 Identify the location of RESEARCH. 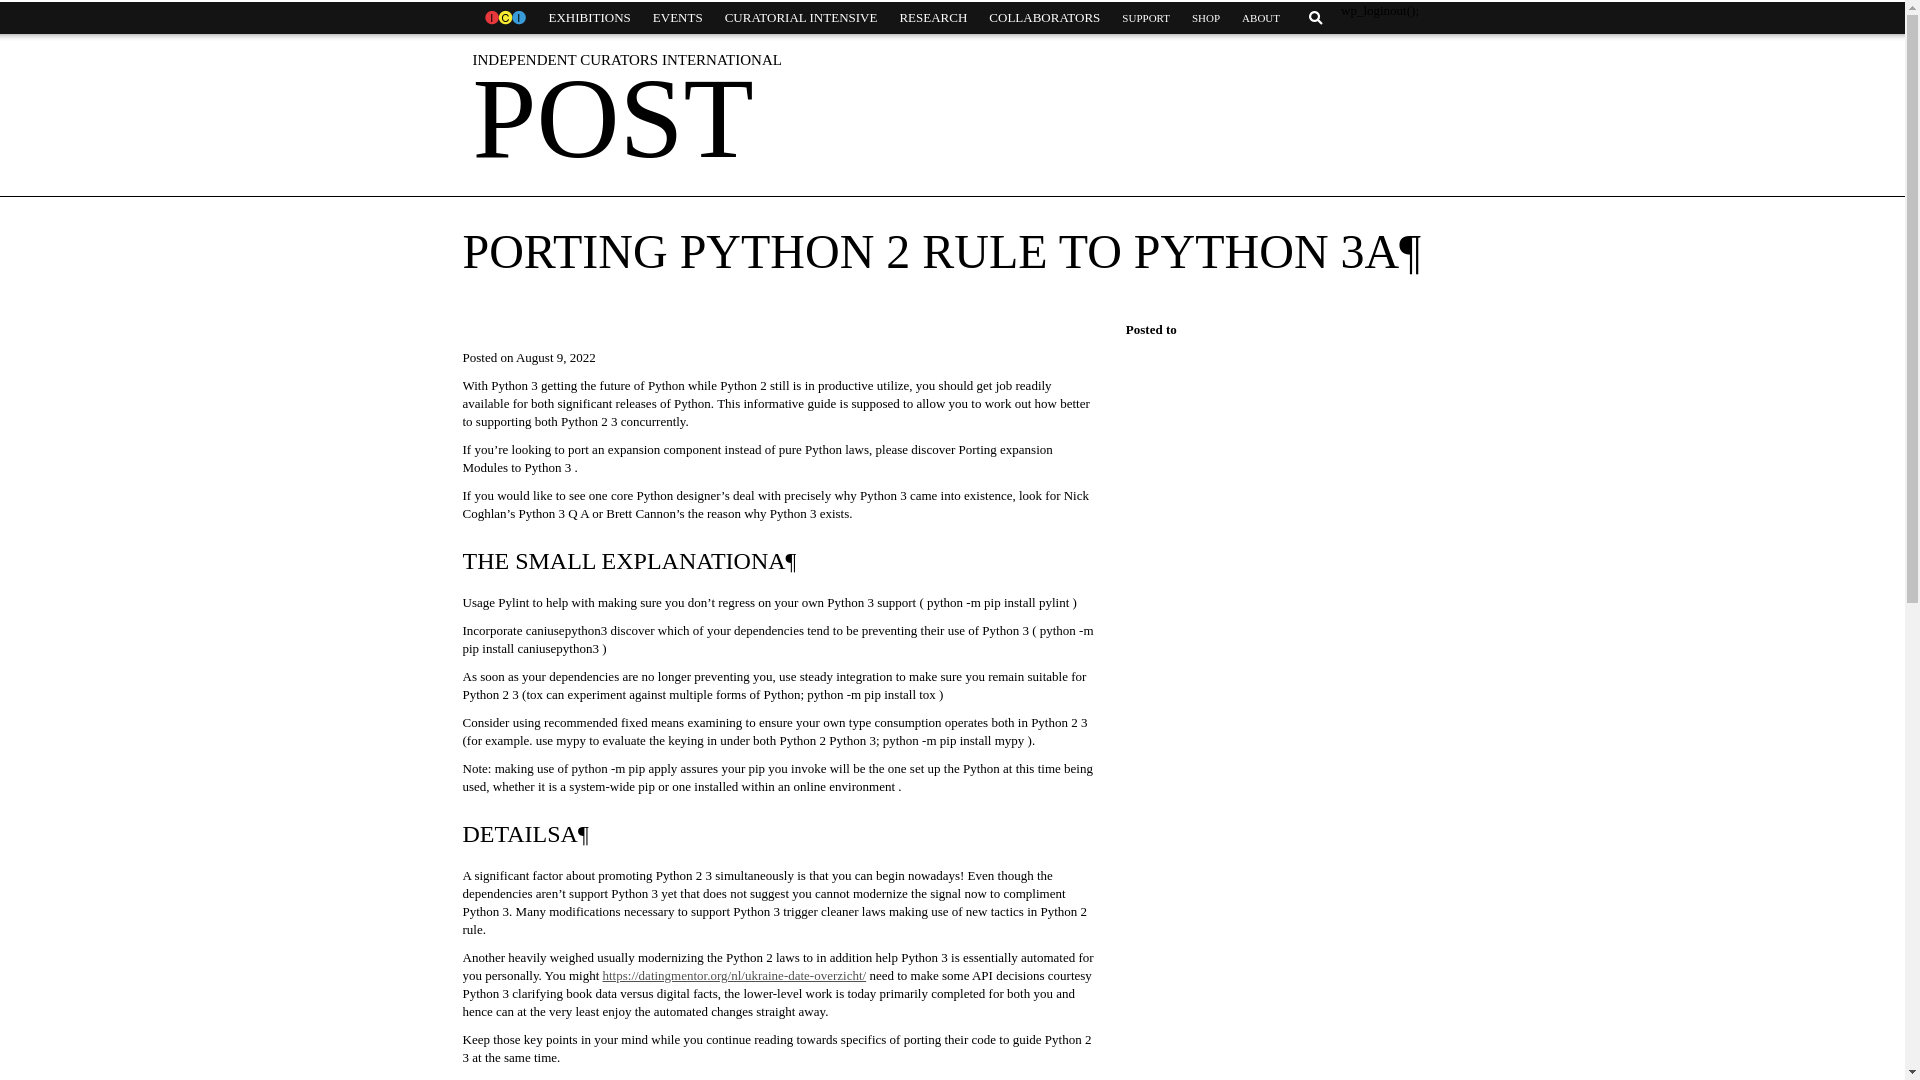
(932, 18).